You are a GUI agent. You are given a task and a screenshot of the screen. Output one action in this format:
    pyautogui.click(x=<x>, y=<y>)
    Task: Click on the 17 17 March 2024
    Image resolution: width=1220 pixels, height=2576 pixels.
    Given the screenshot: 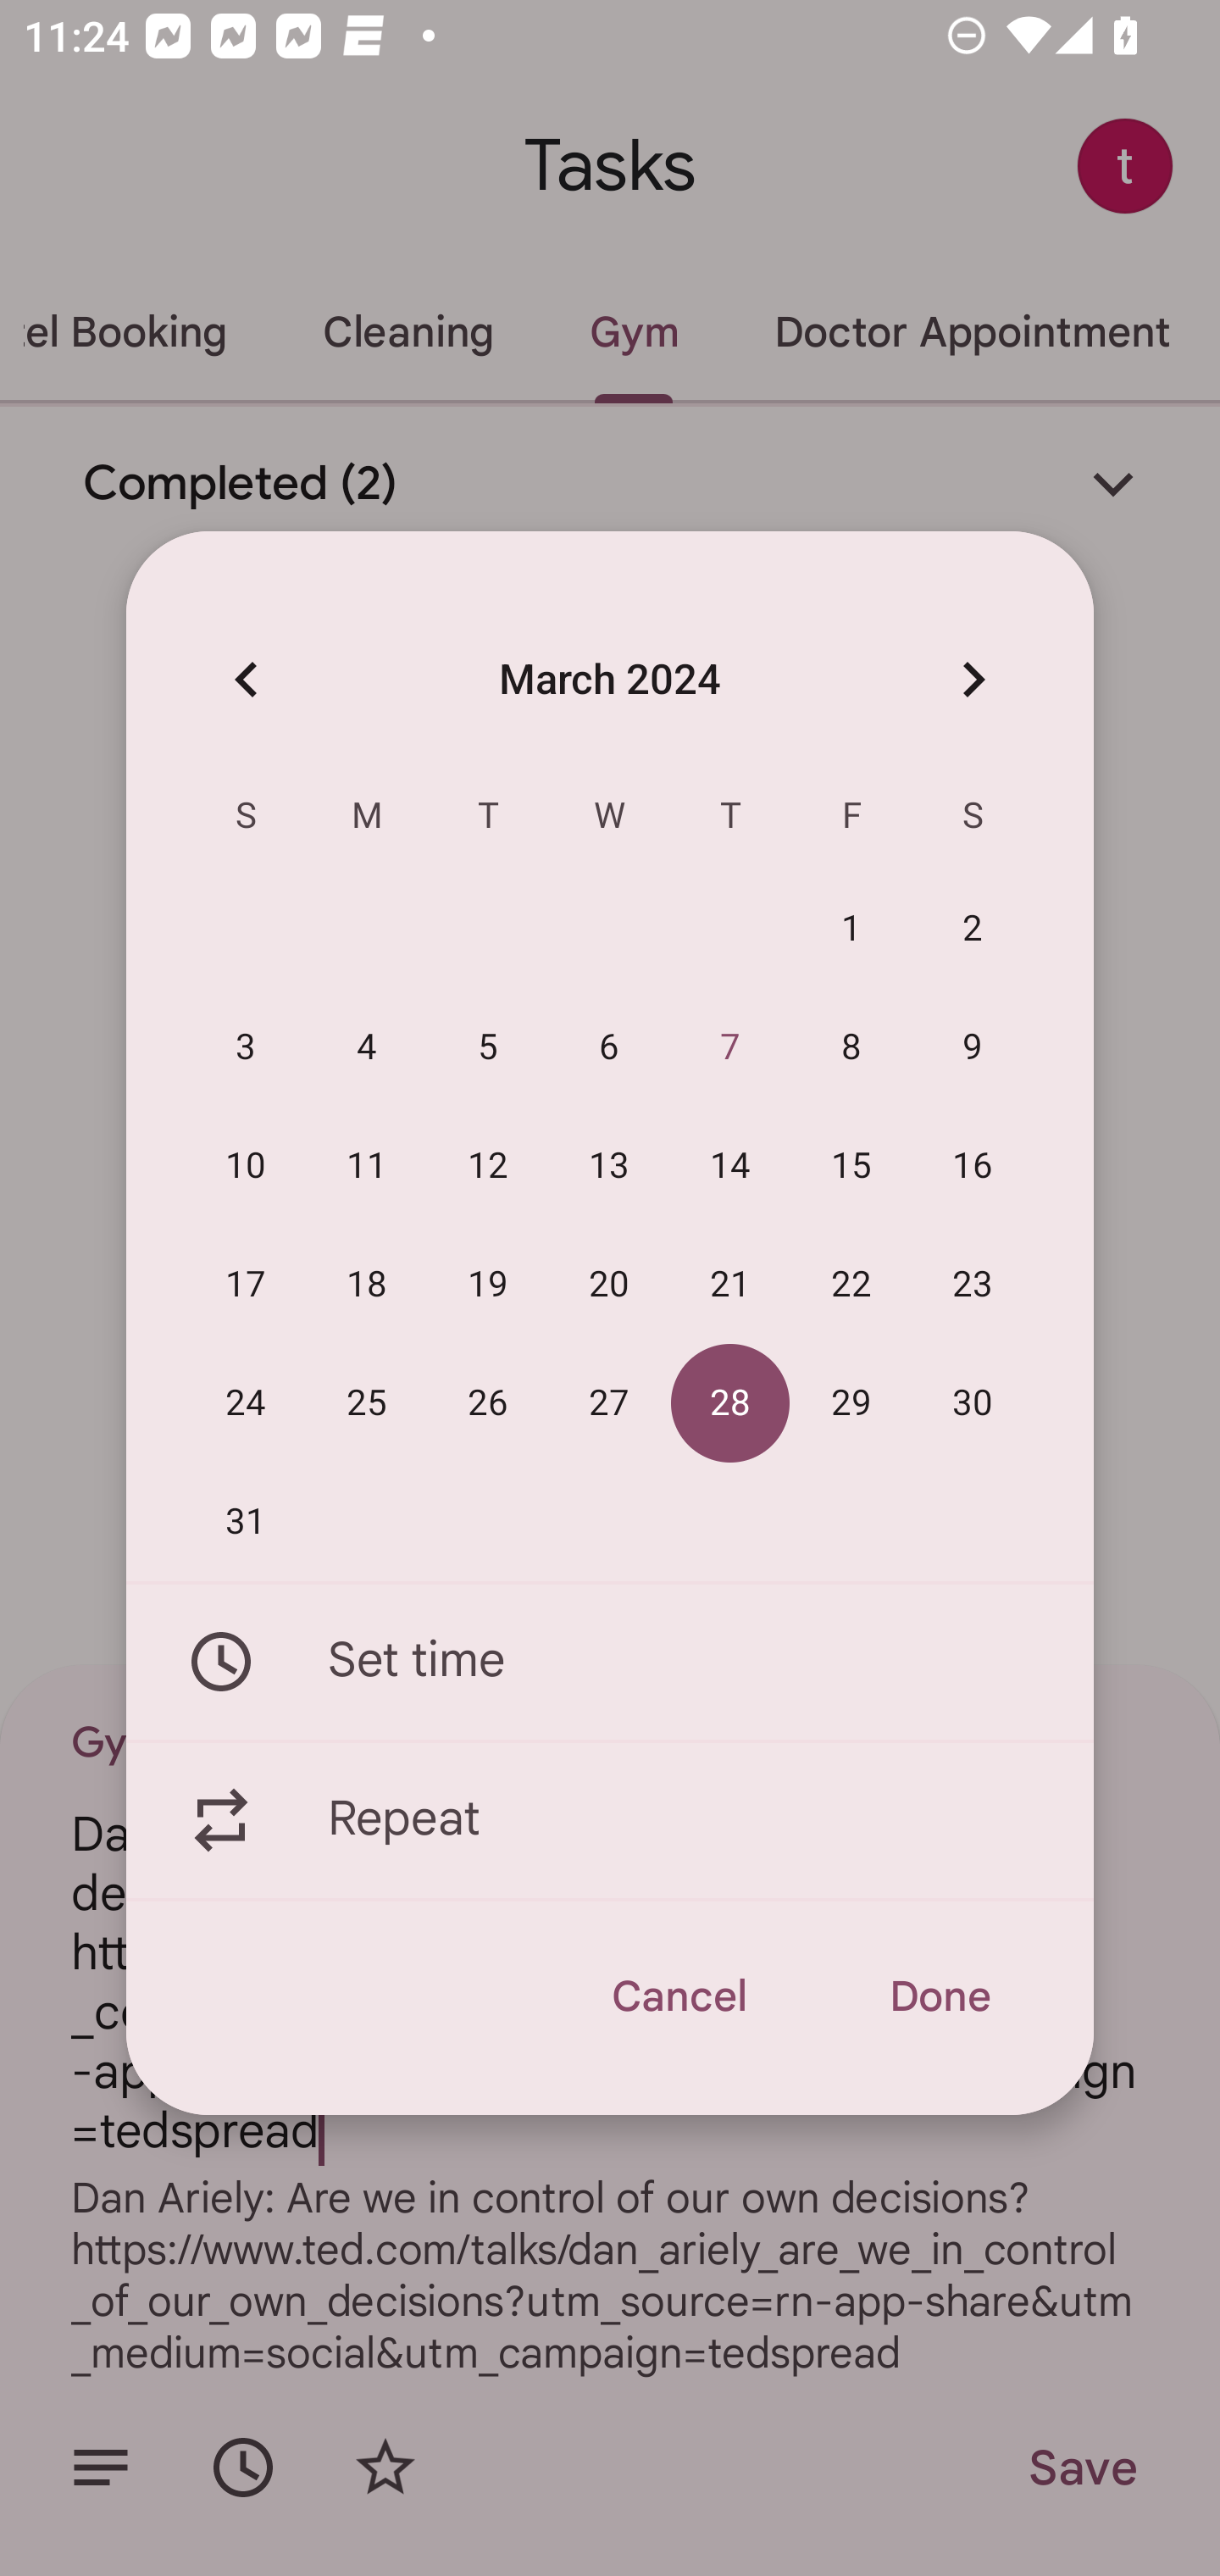 What is the action you would take?
    pyautogui.click(x=246, y=1285)
    